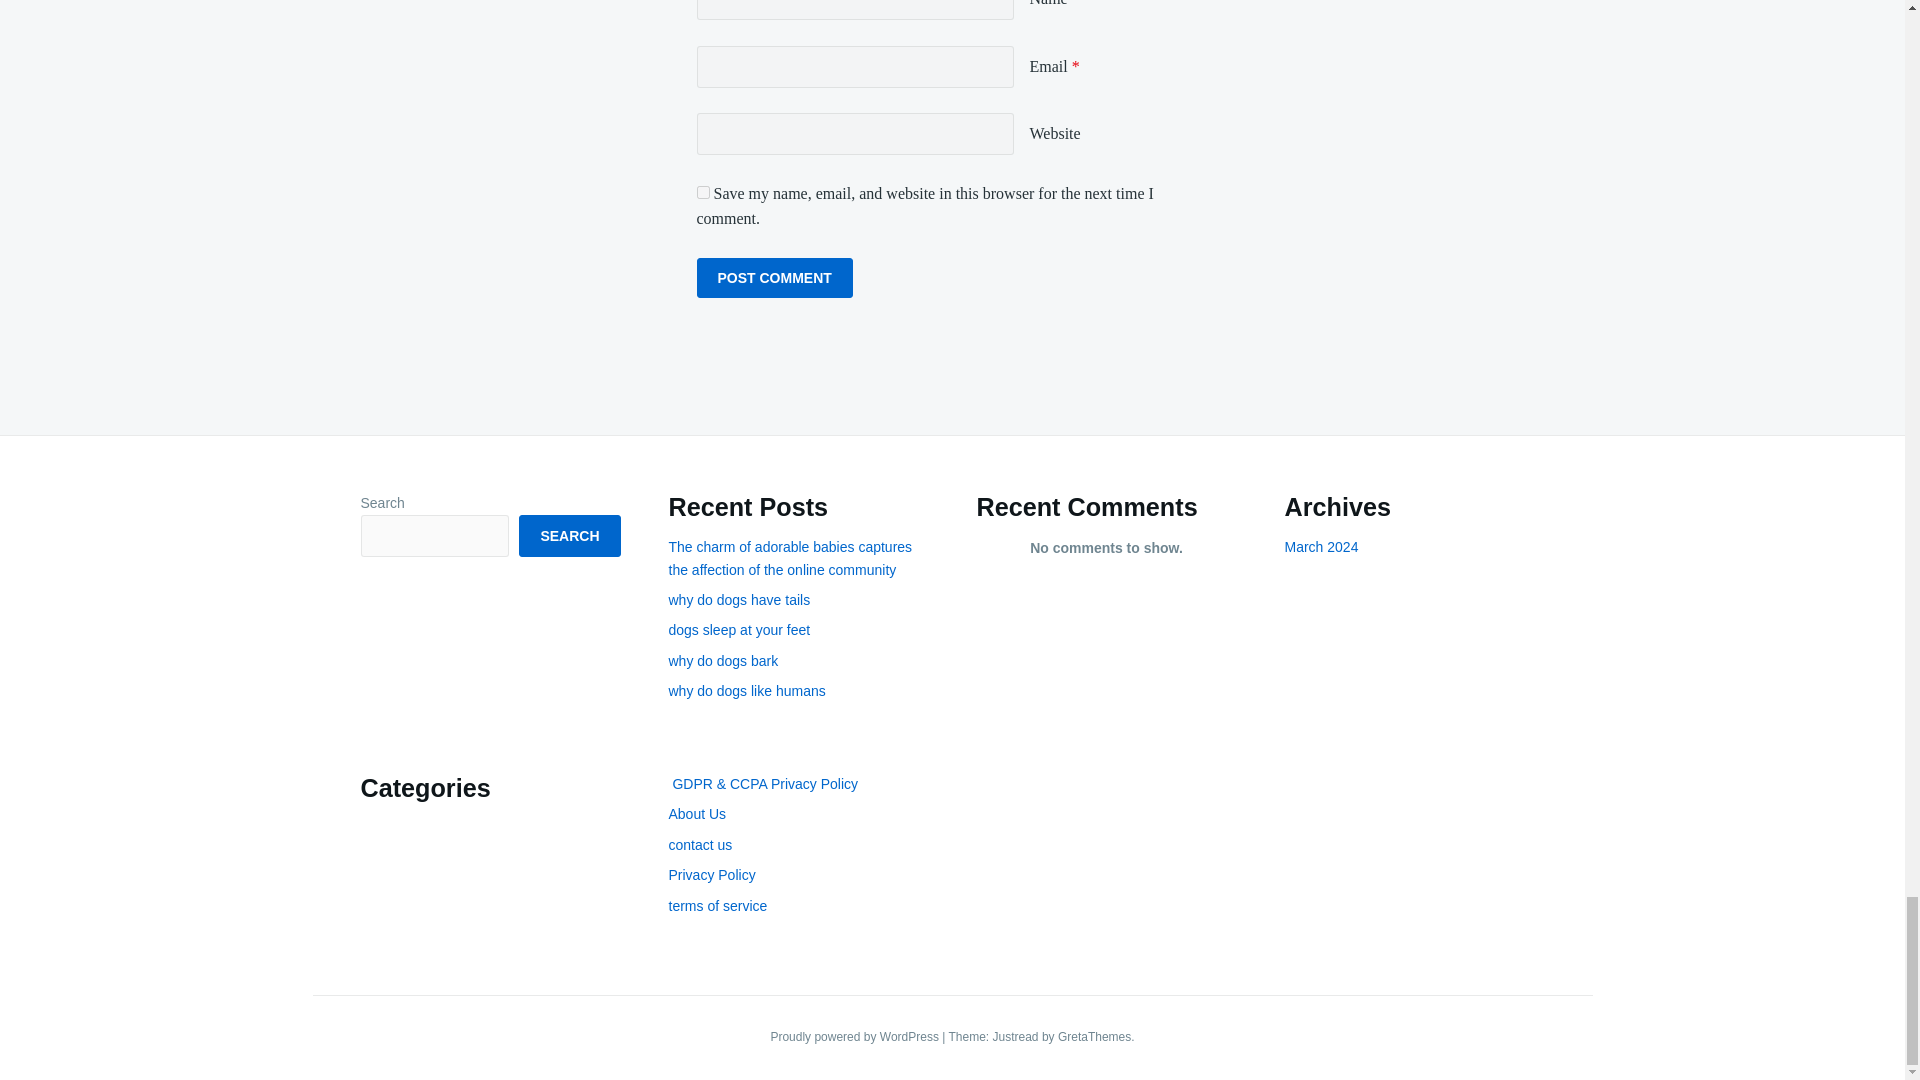 This screenshot has height=1080, width=1920. What do you see at coordinates (722, 660) in the screenshot?
I see `why do dogs bark` at bounding box center [722, 660].